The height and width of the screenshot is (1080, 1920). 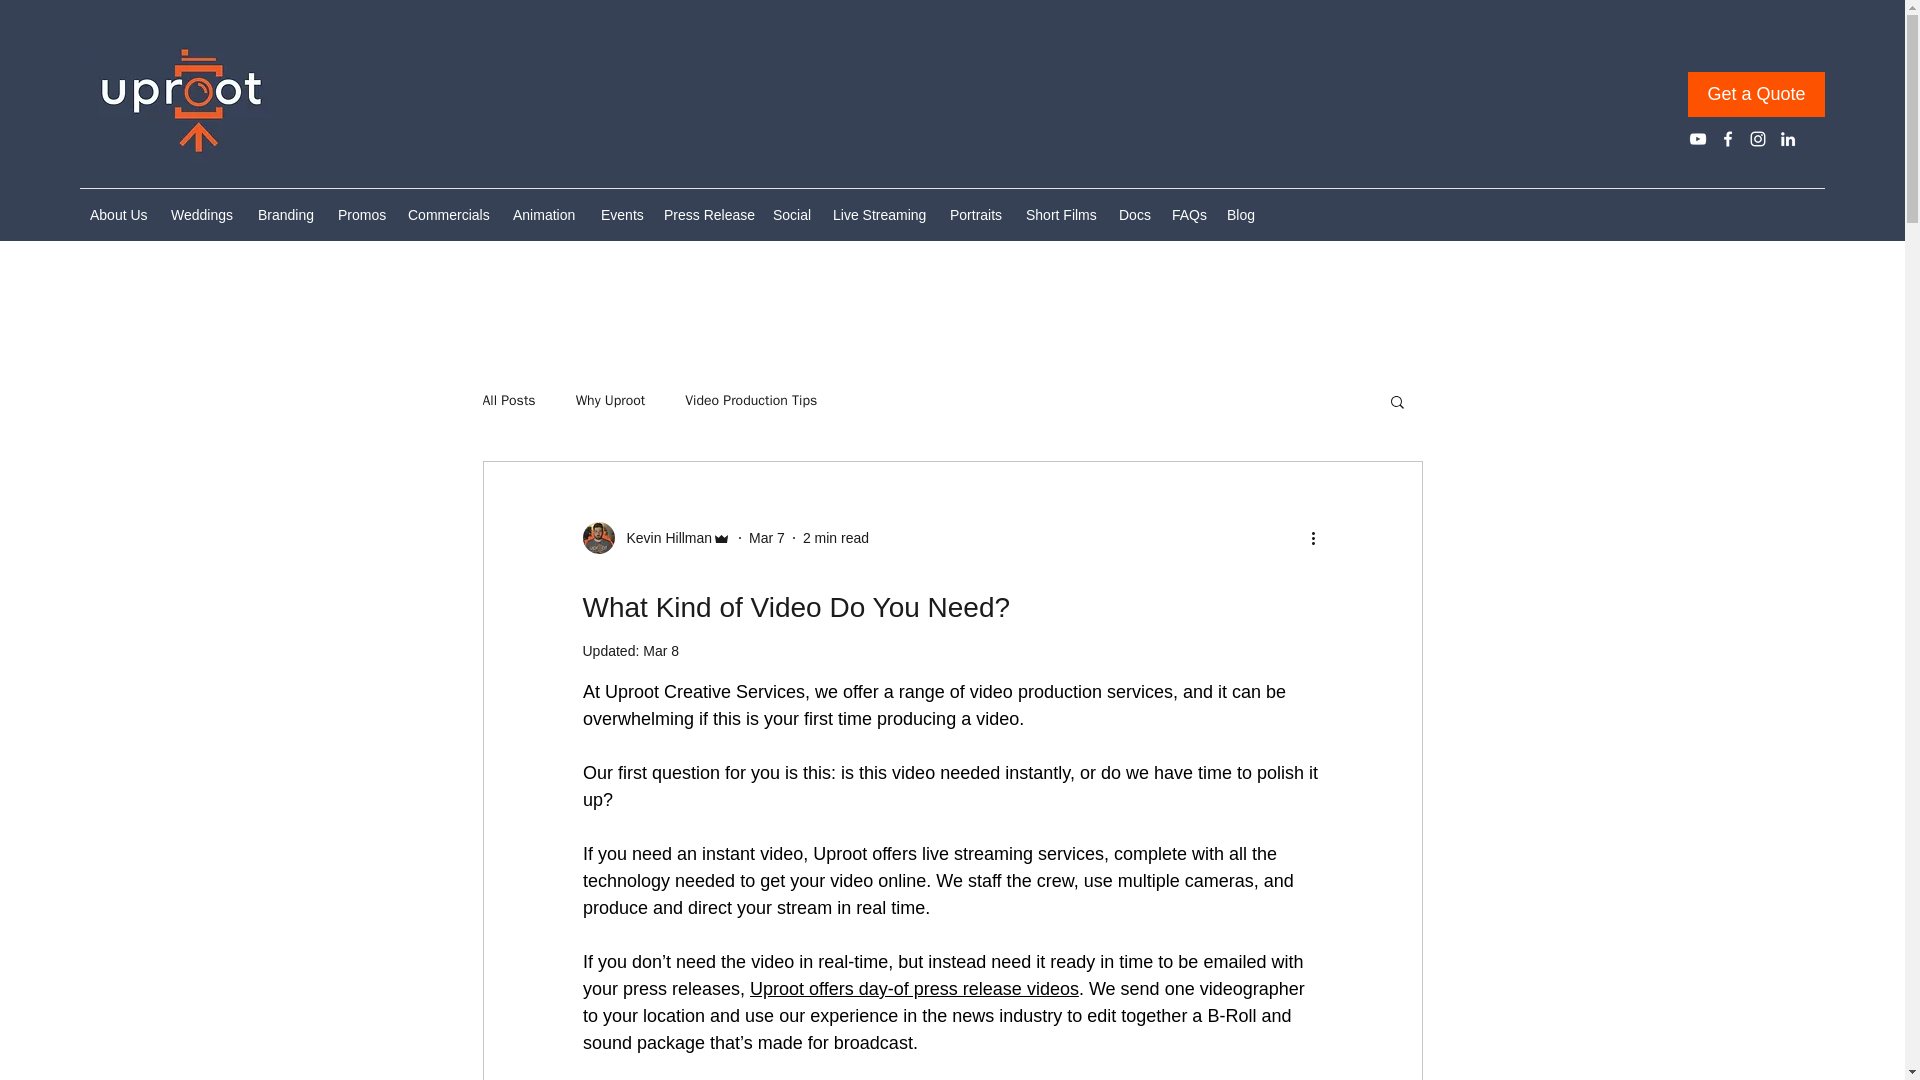 I want to click on All Posts, so click(x=508, y=401).